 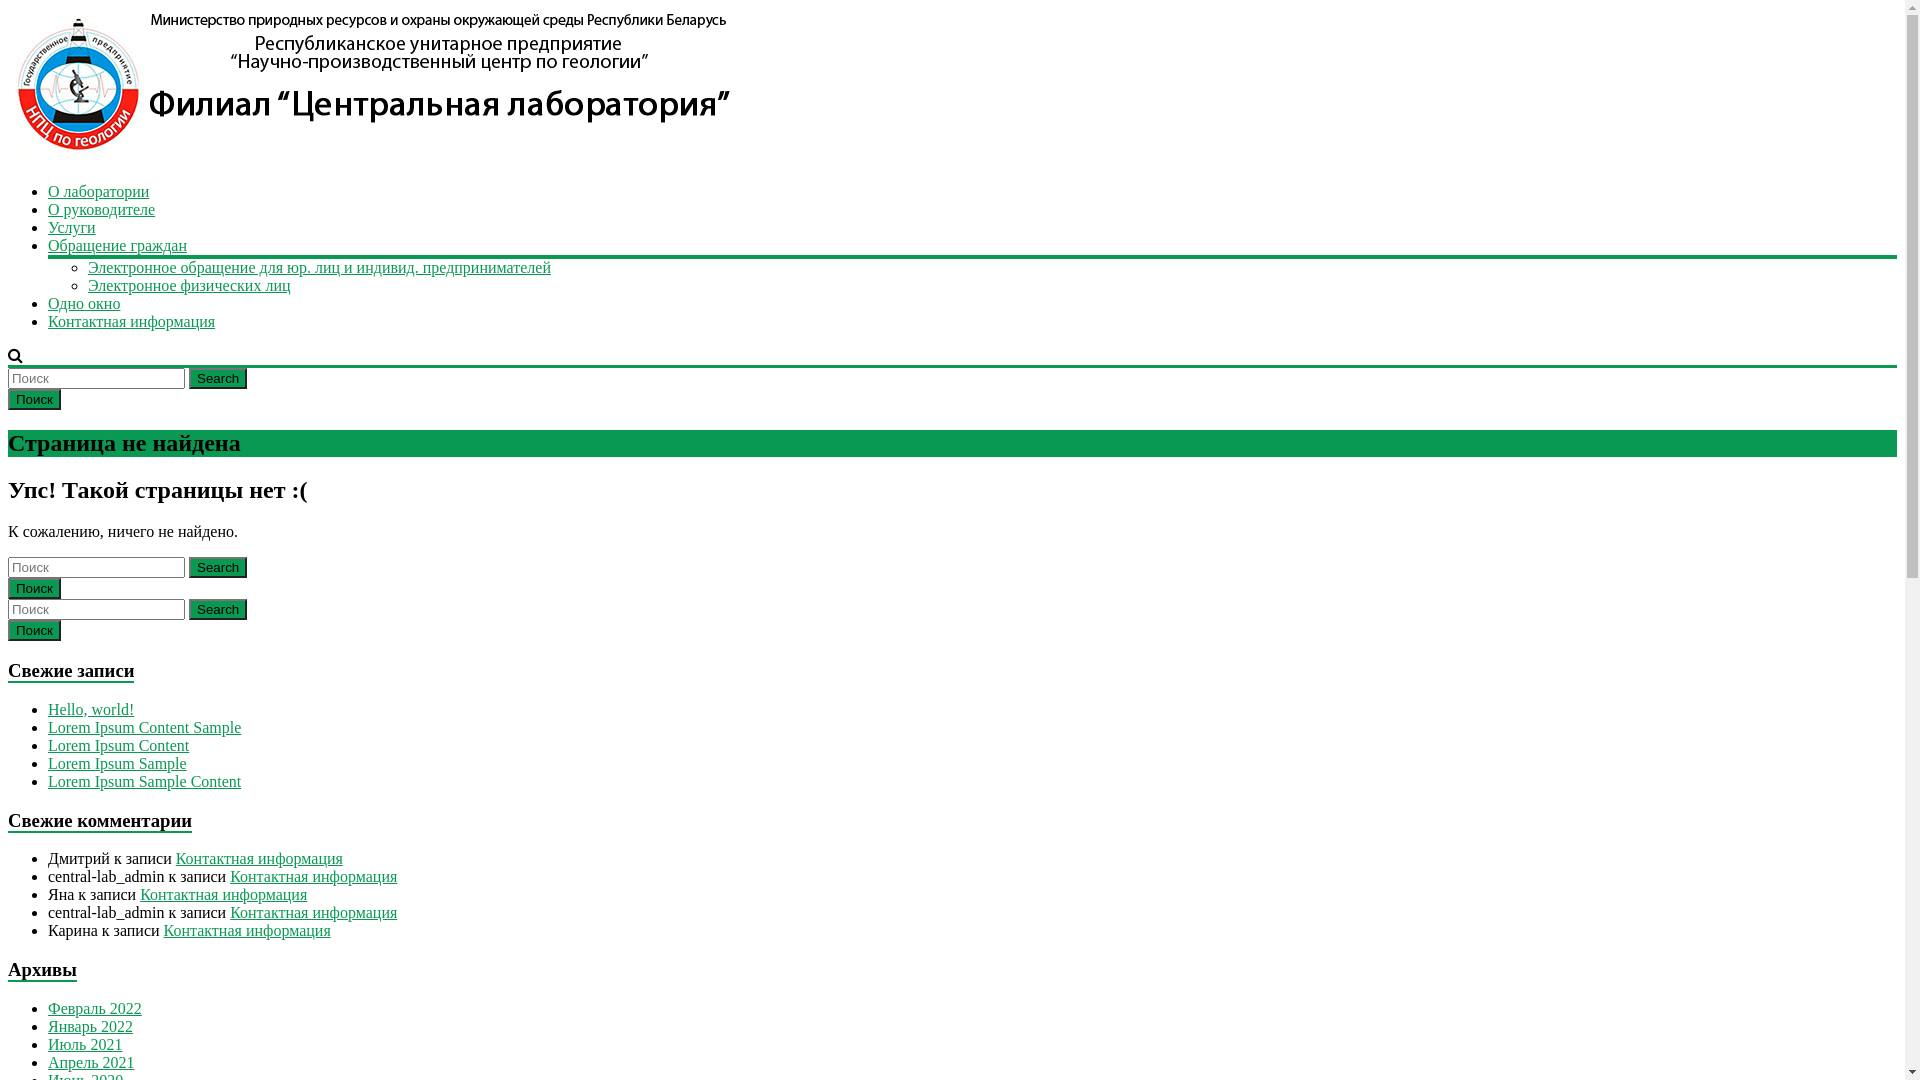 What do you see at coordinates (218, 568) in the screenshot?
I see `Search` at bounding box center [218, 568].